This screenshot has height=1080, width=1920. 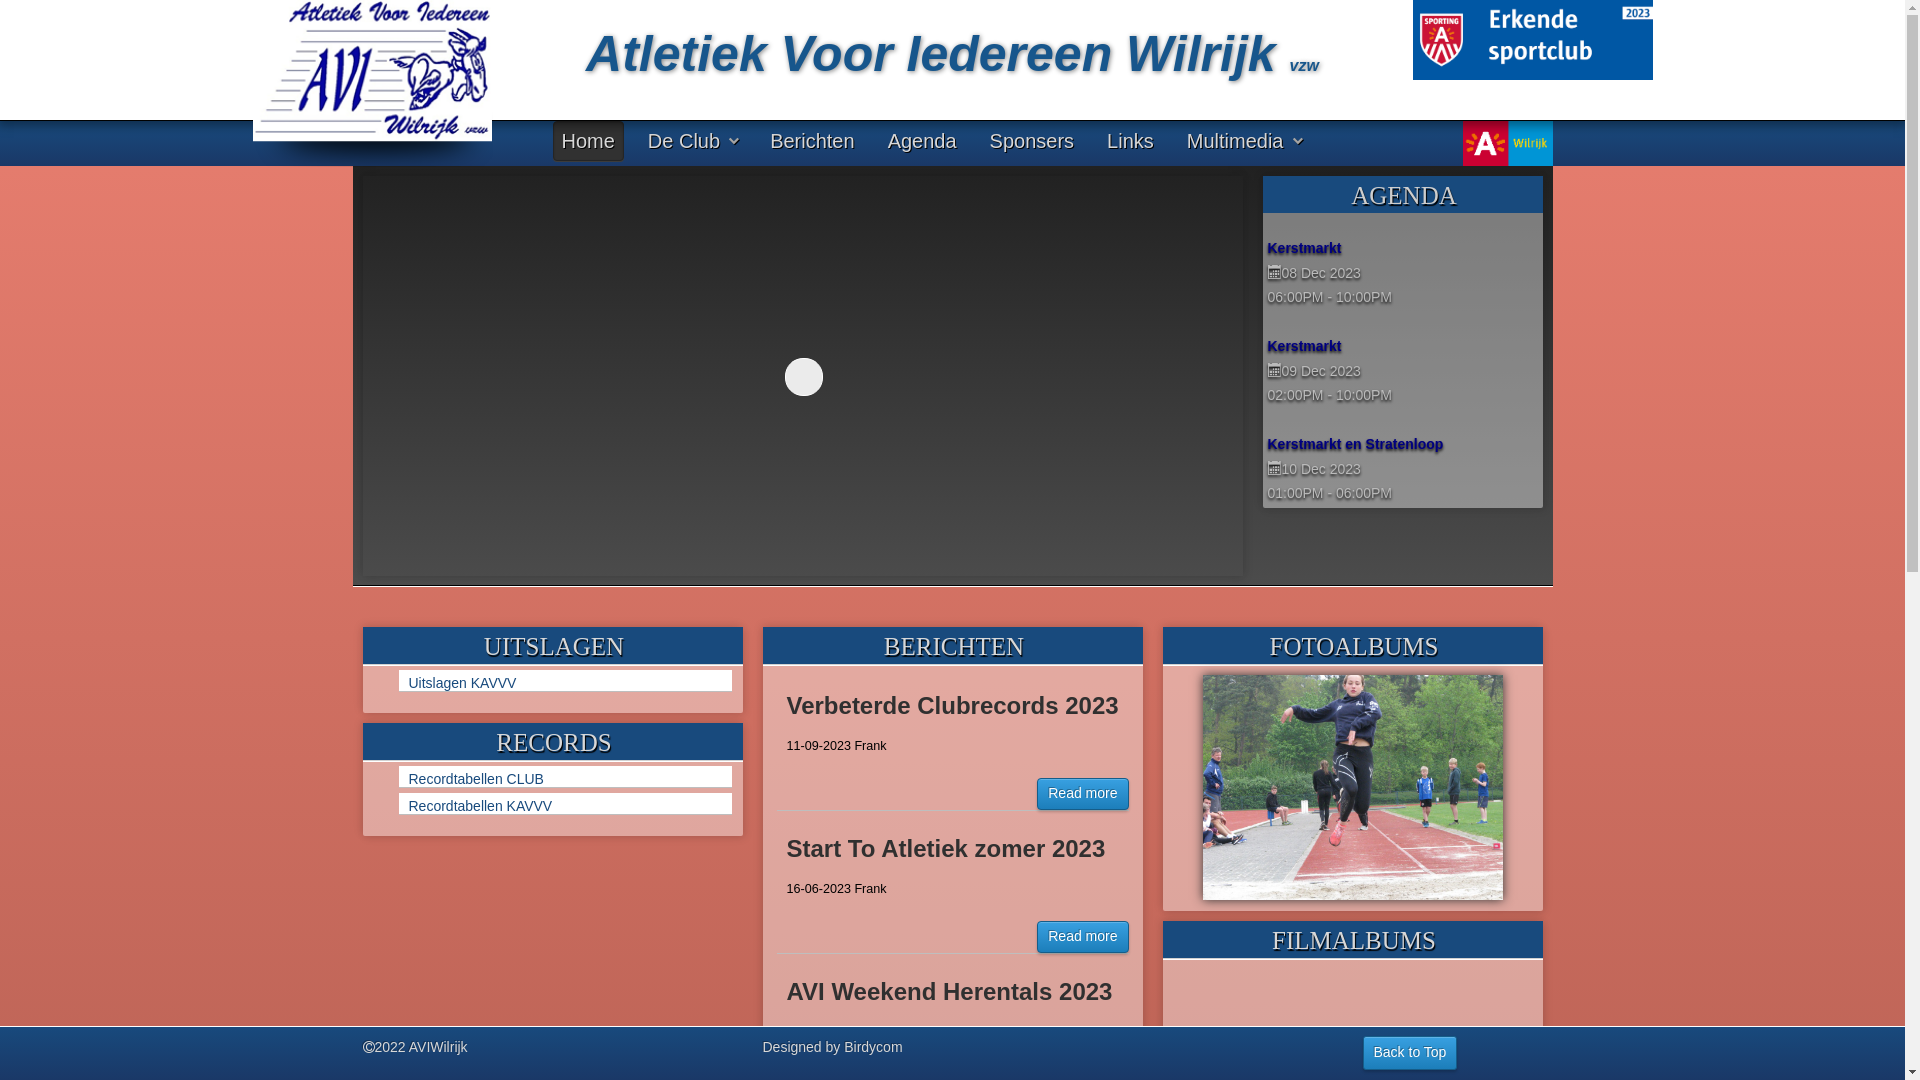 I want to click on Recordtabellen KAVVV, so click(x=570, y=806).